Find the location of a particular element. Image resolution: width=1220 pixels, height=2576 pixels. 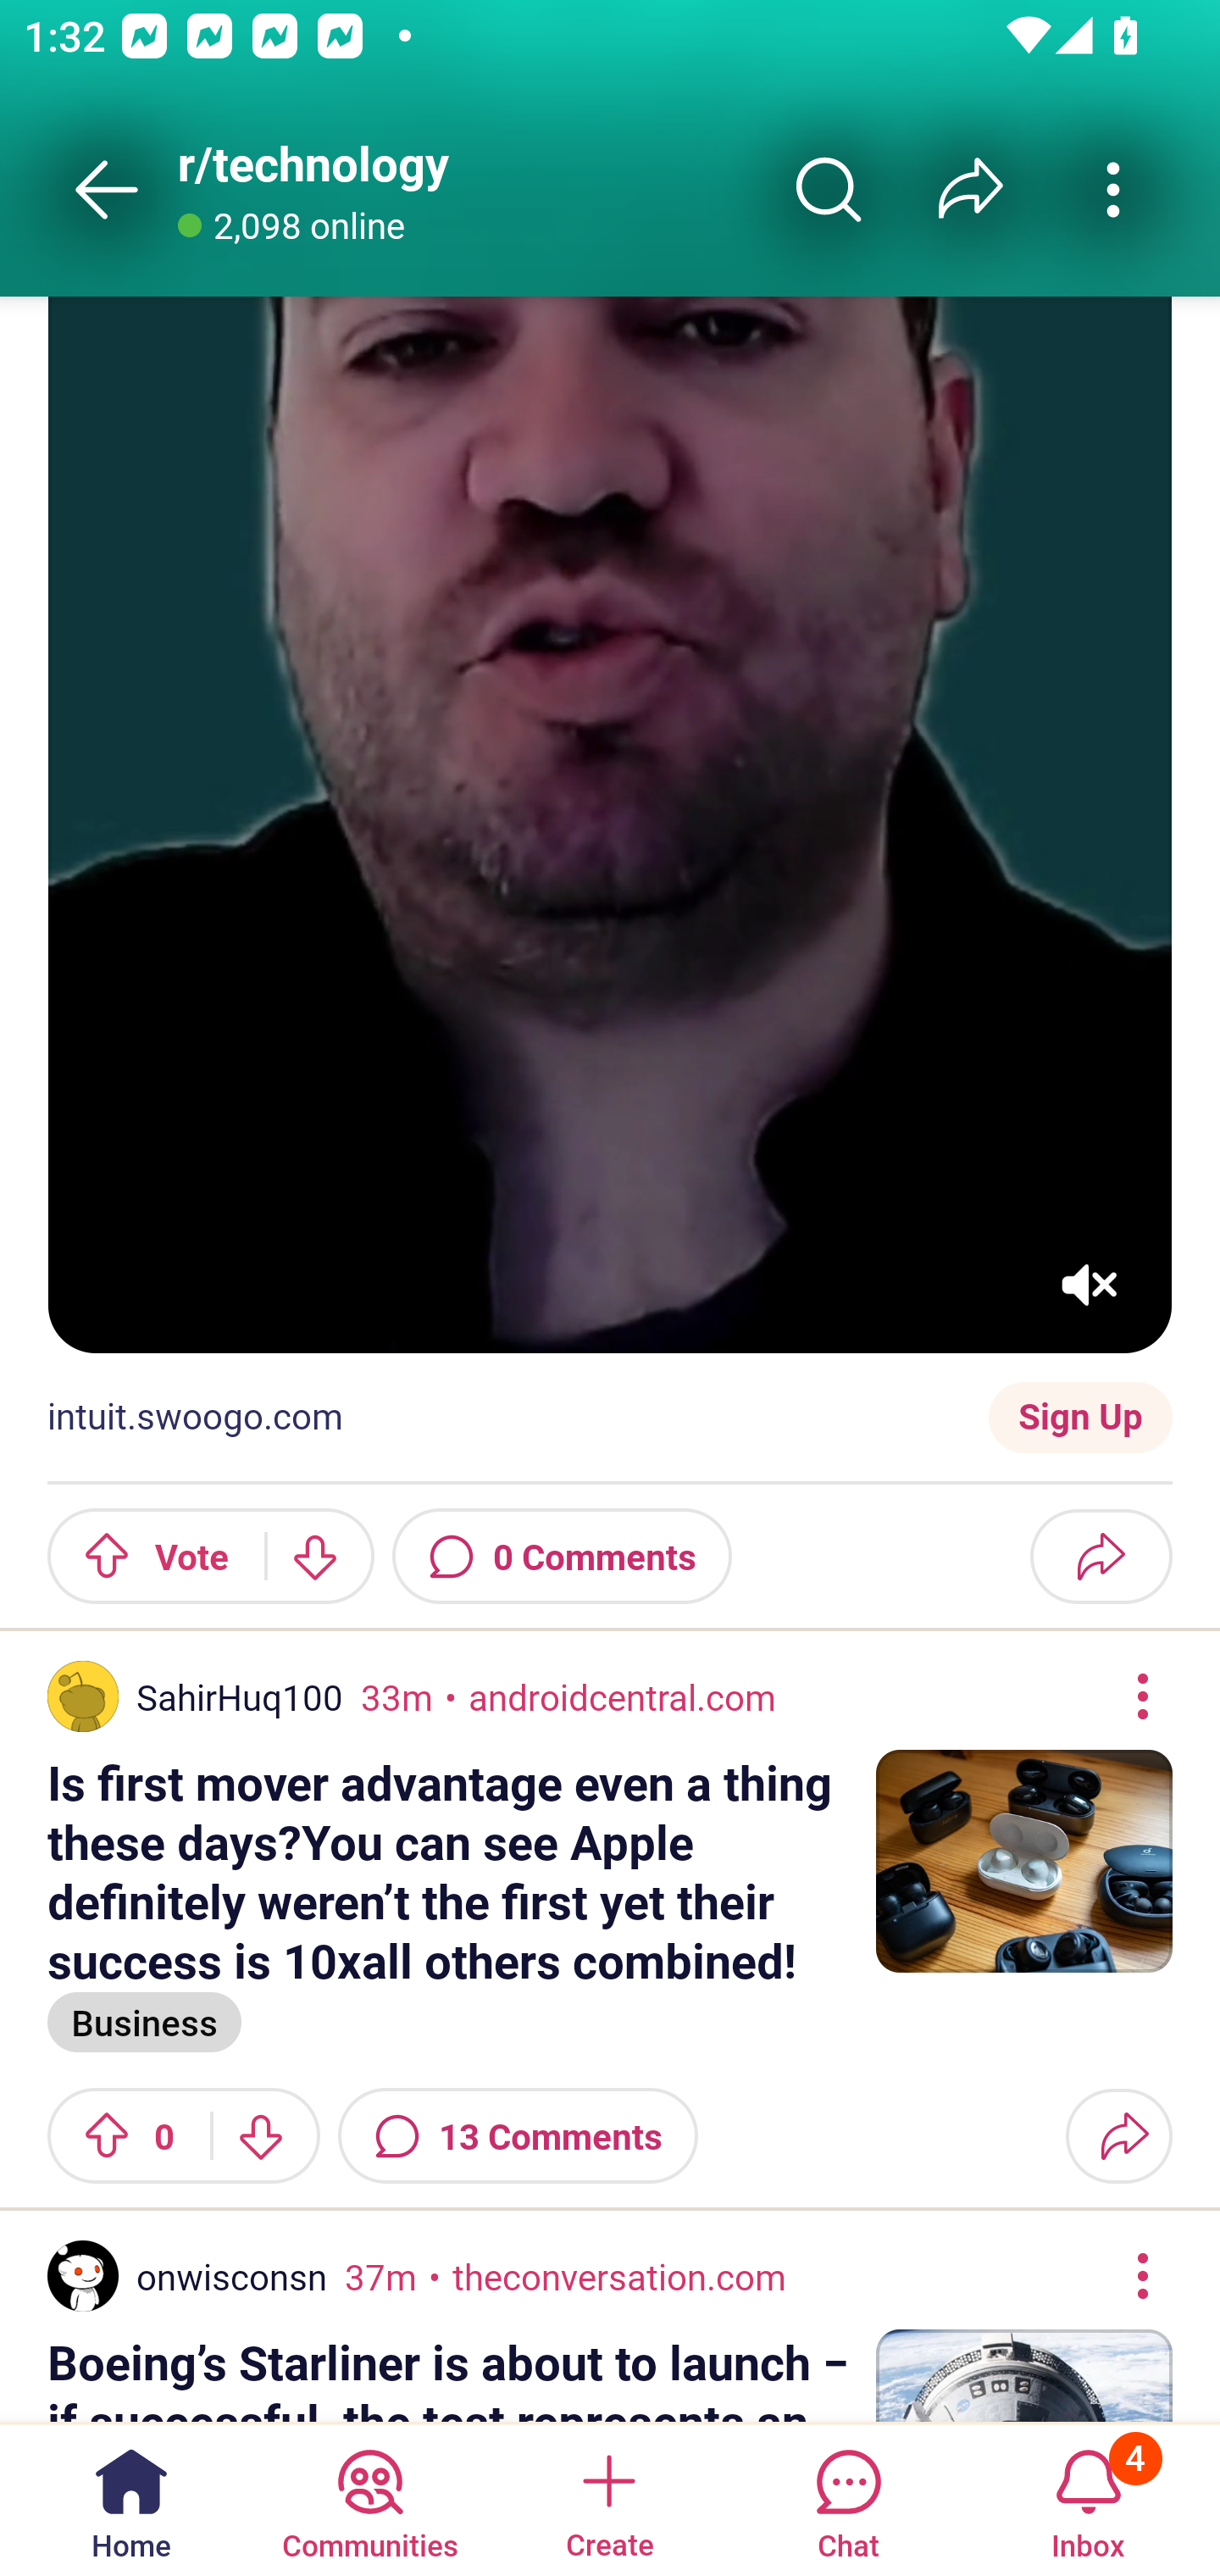

Create a post Create is located at coordinates (608, 2498).